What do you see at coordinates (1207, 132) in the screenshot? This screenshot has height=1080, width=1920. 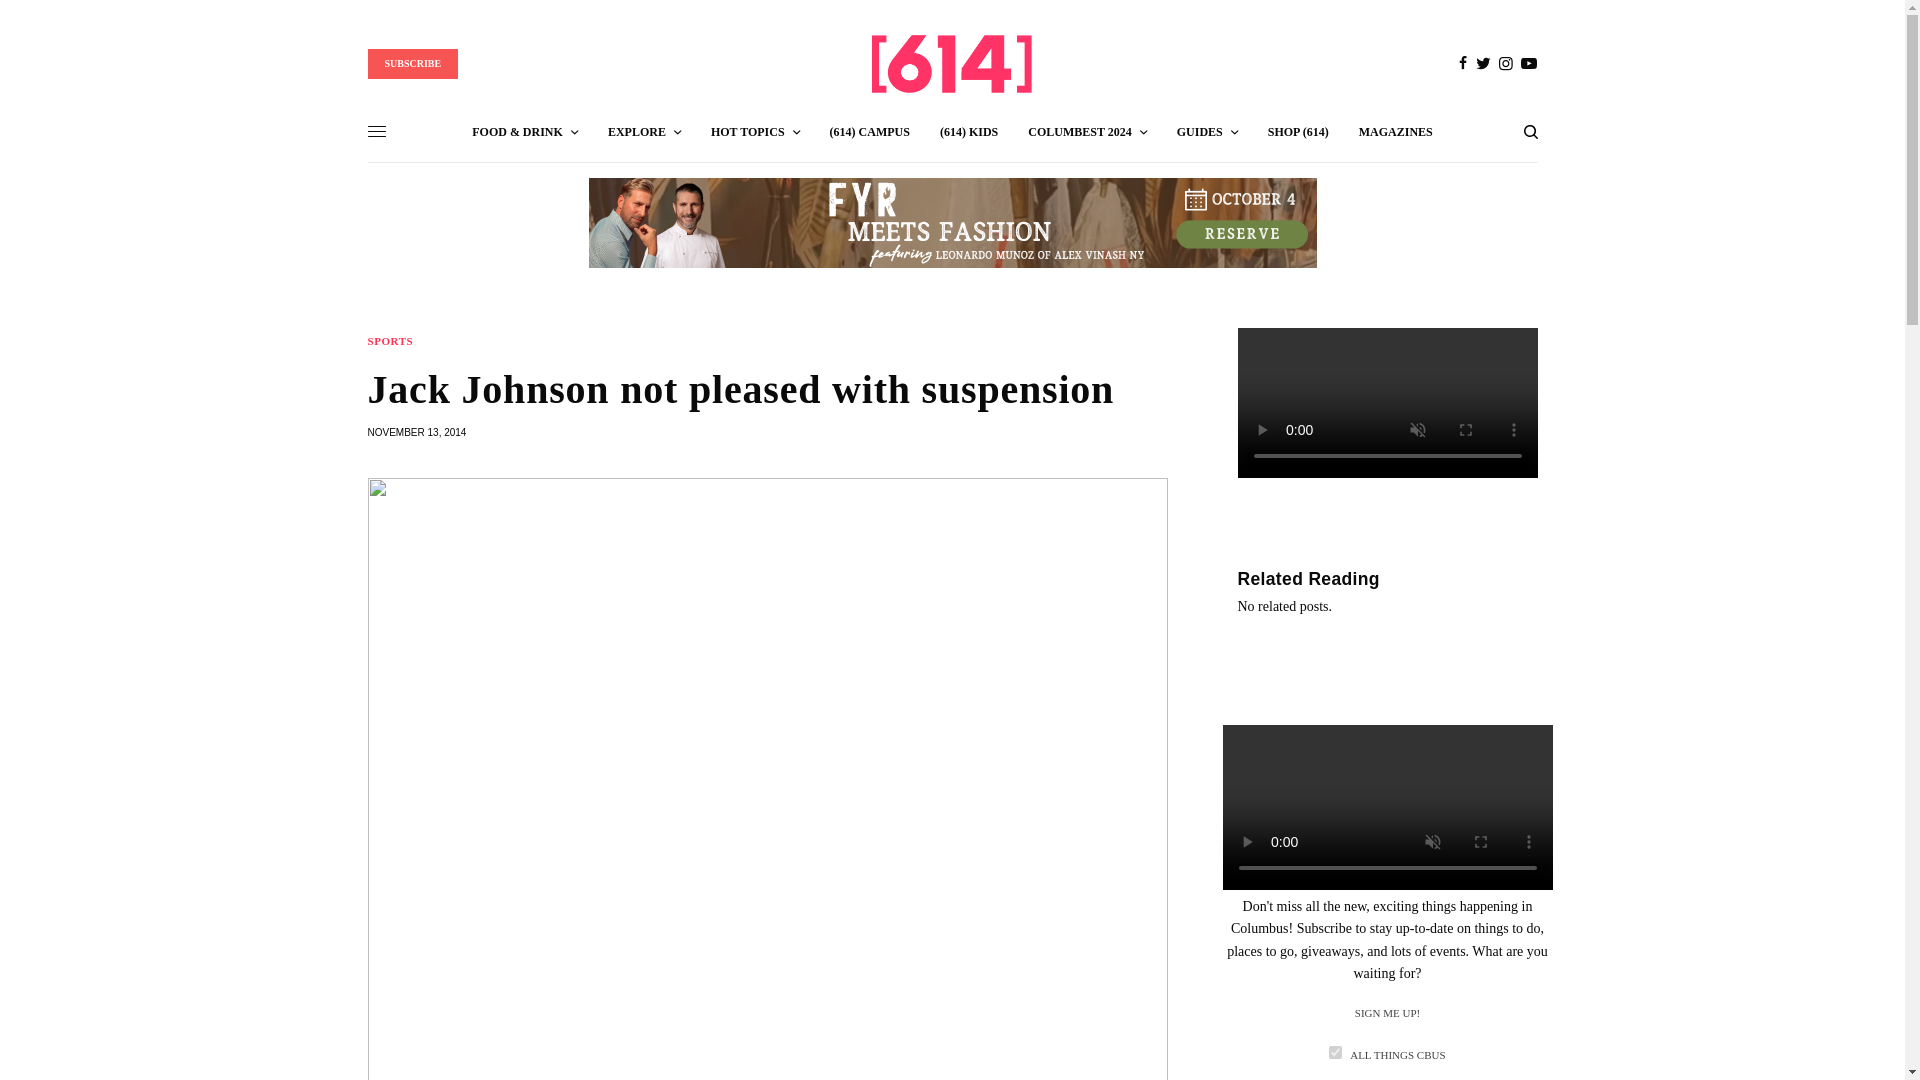 I see `GUIDES` at bounding box center [1207, 132].